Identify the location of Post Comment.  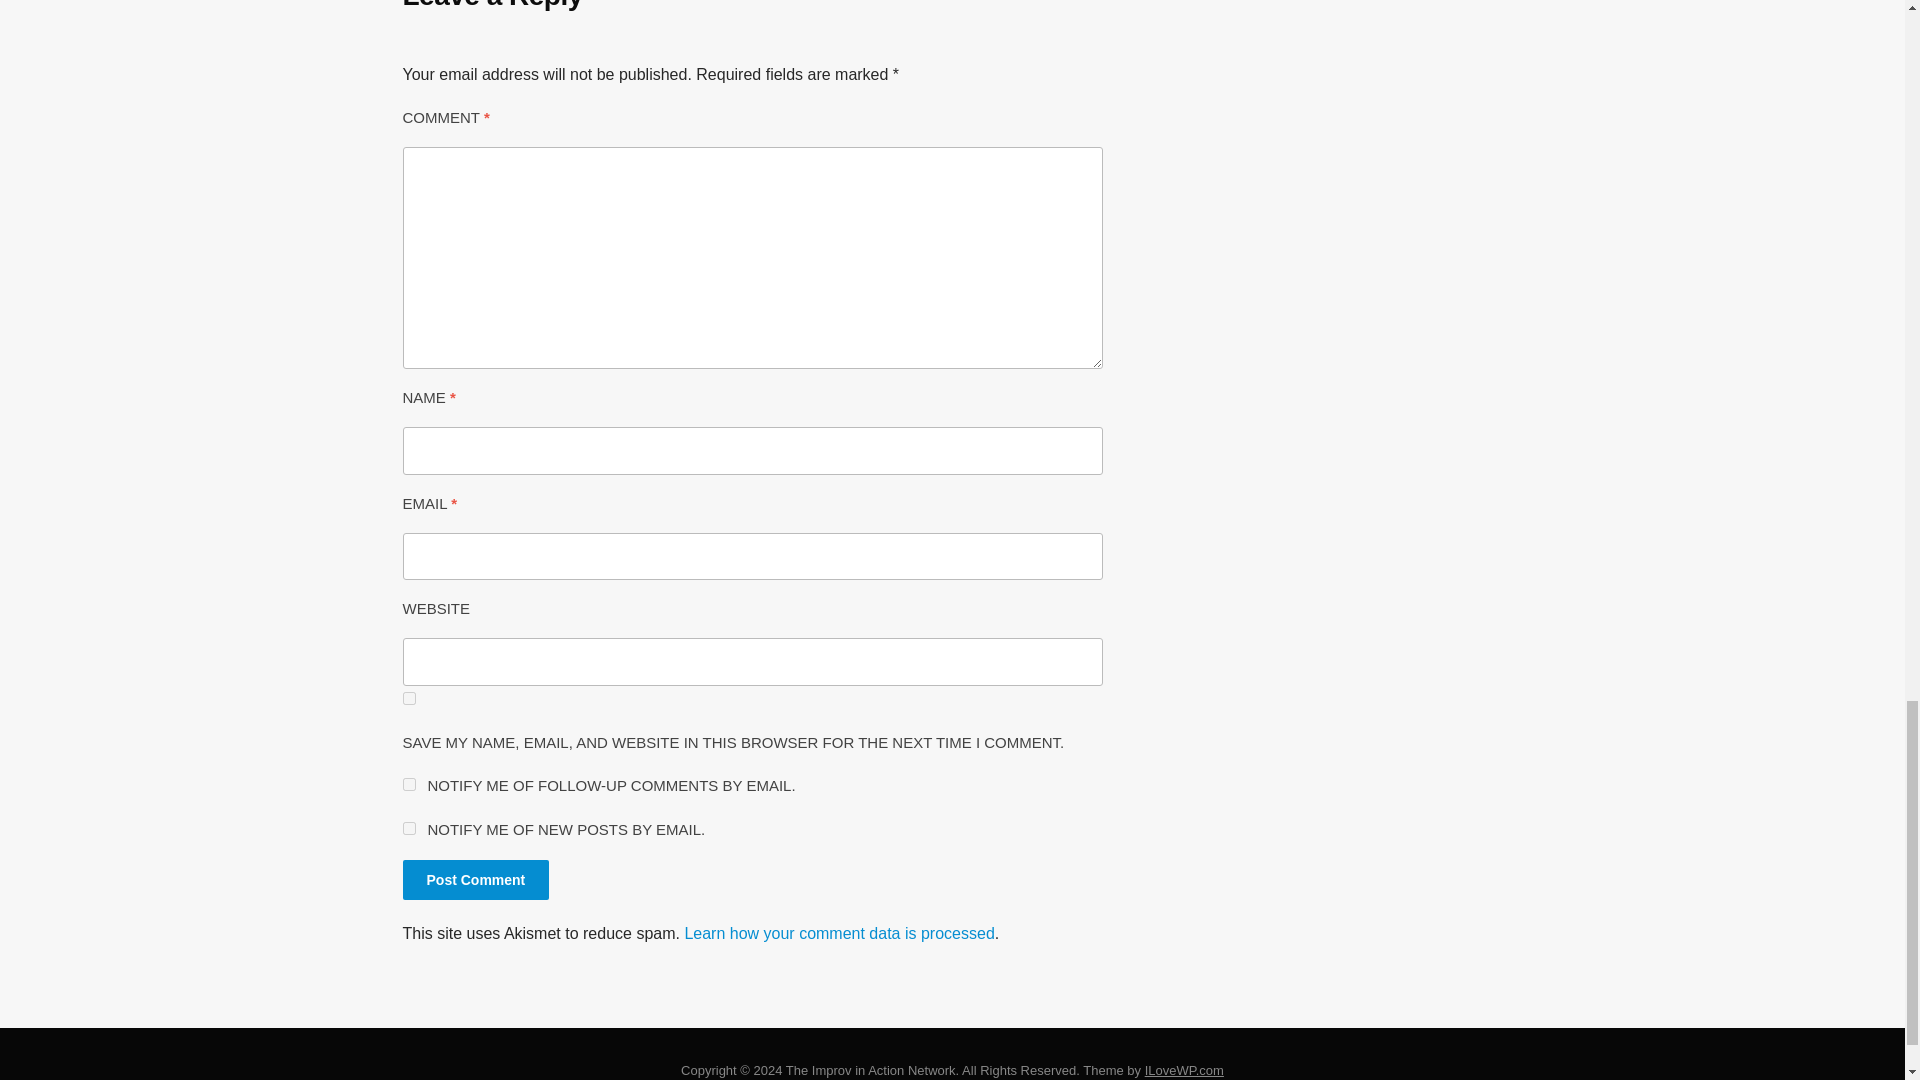
(475, 879).